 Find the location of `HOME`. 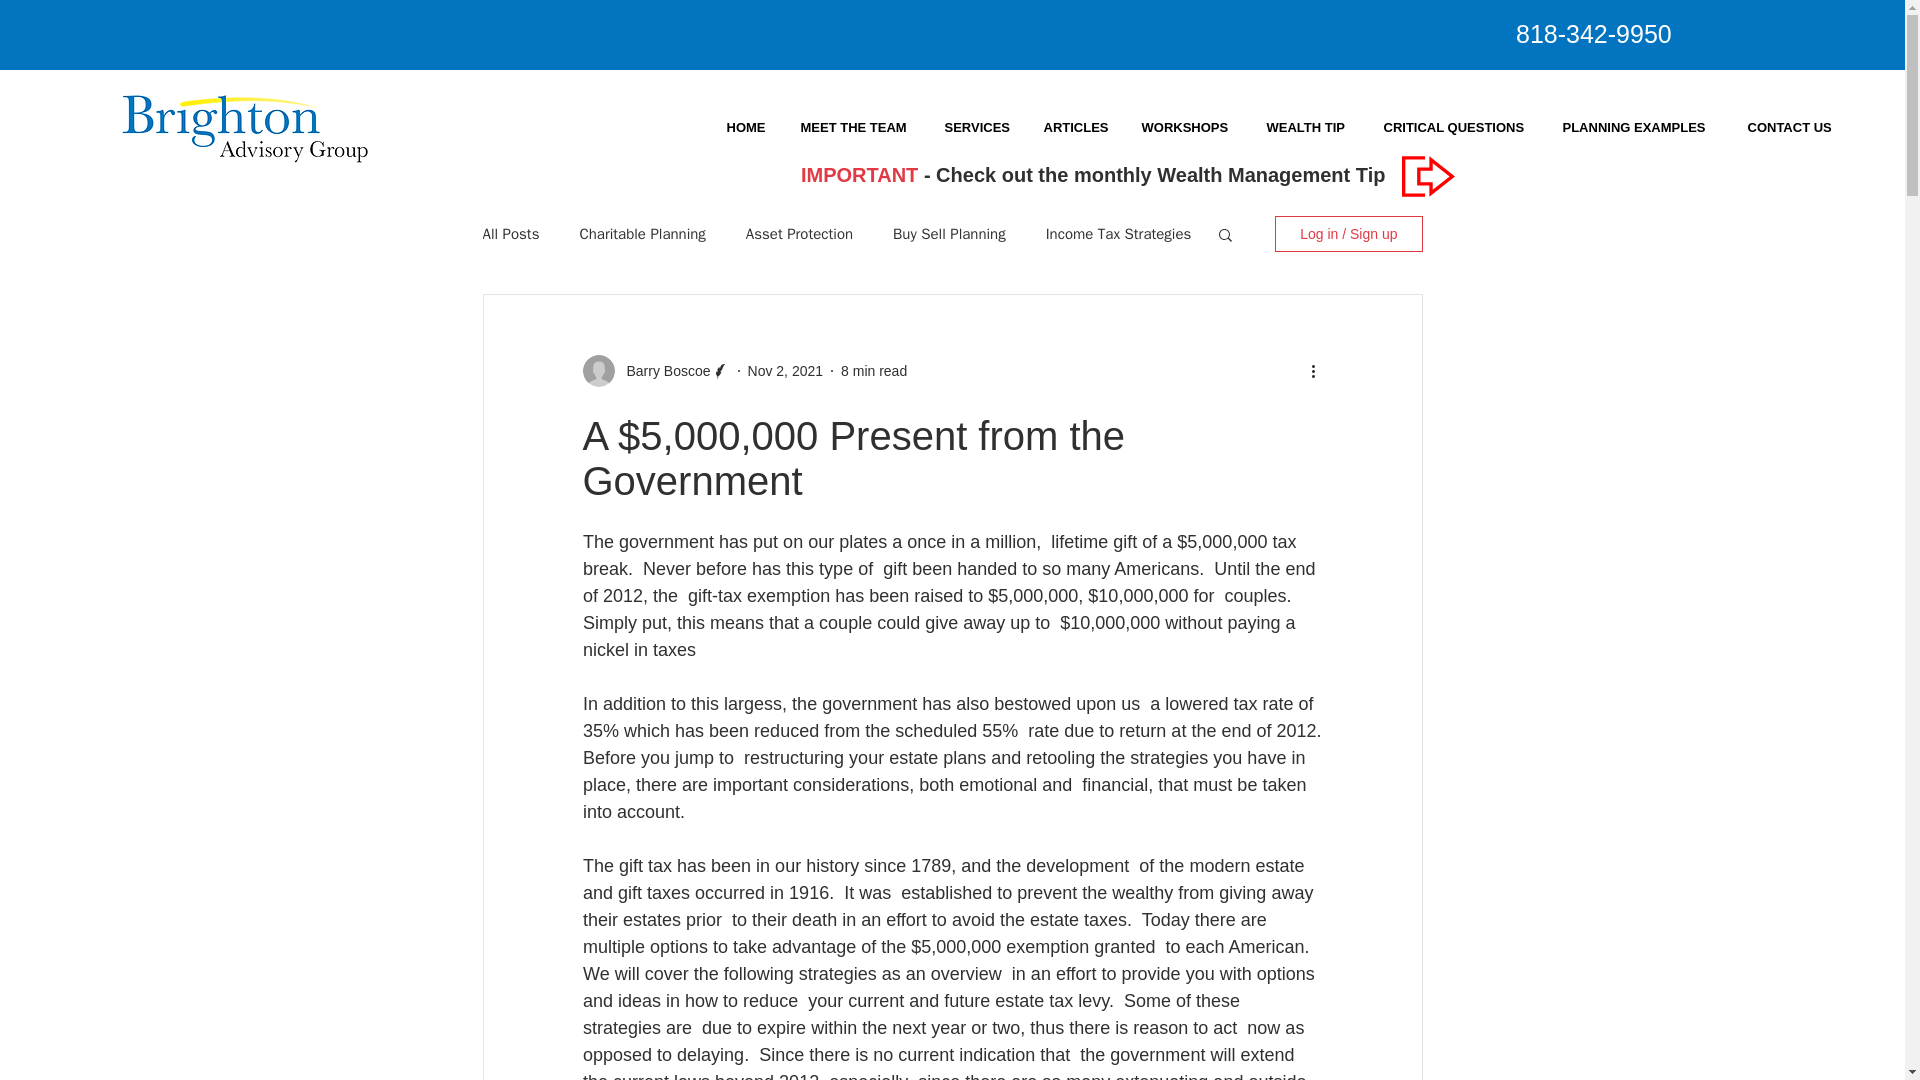

HOME is located at coordinates (746, 126).